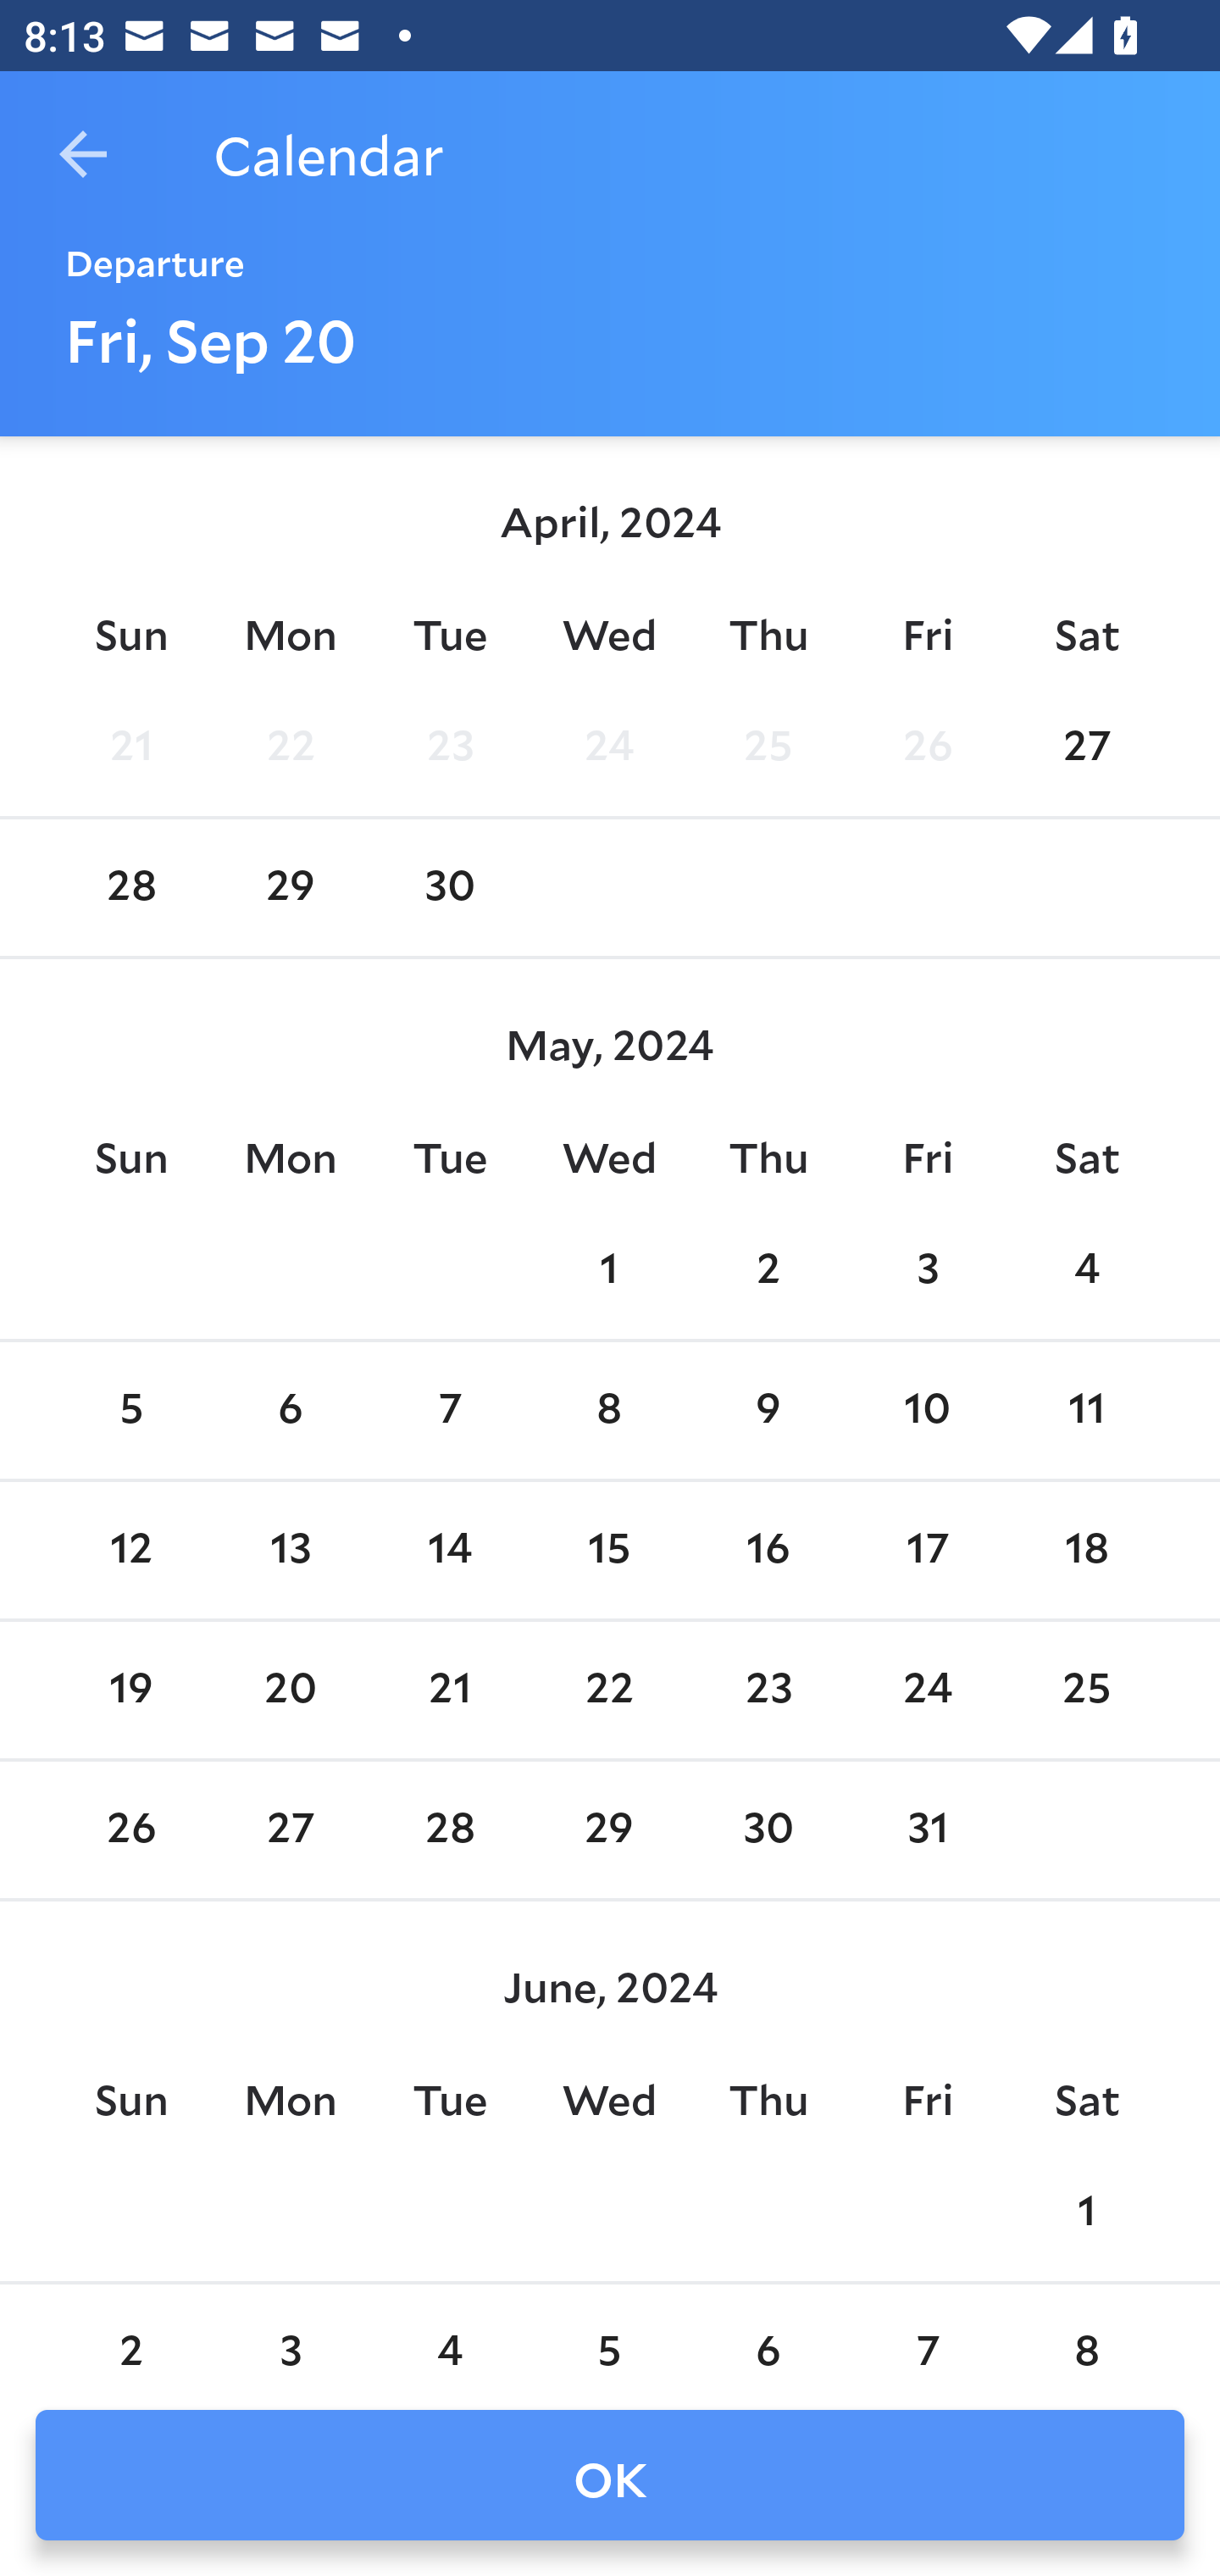 The width and height of the screenshot is (1220, 2576). What do you see at coordinates (1086, 1551) in the screenshot?
I see `18` at bounding box center [1086, 1551].